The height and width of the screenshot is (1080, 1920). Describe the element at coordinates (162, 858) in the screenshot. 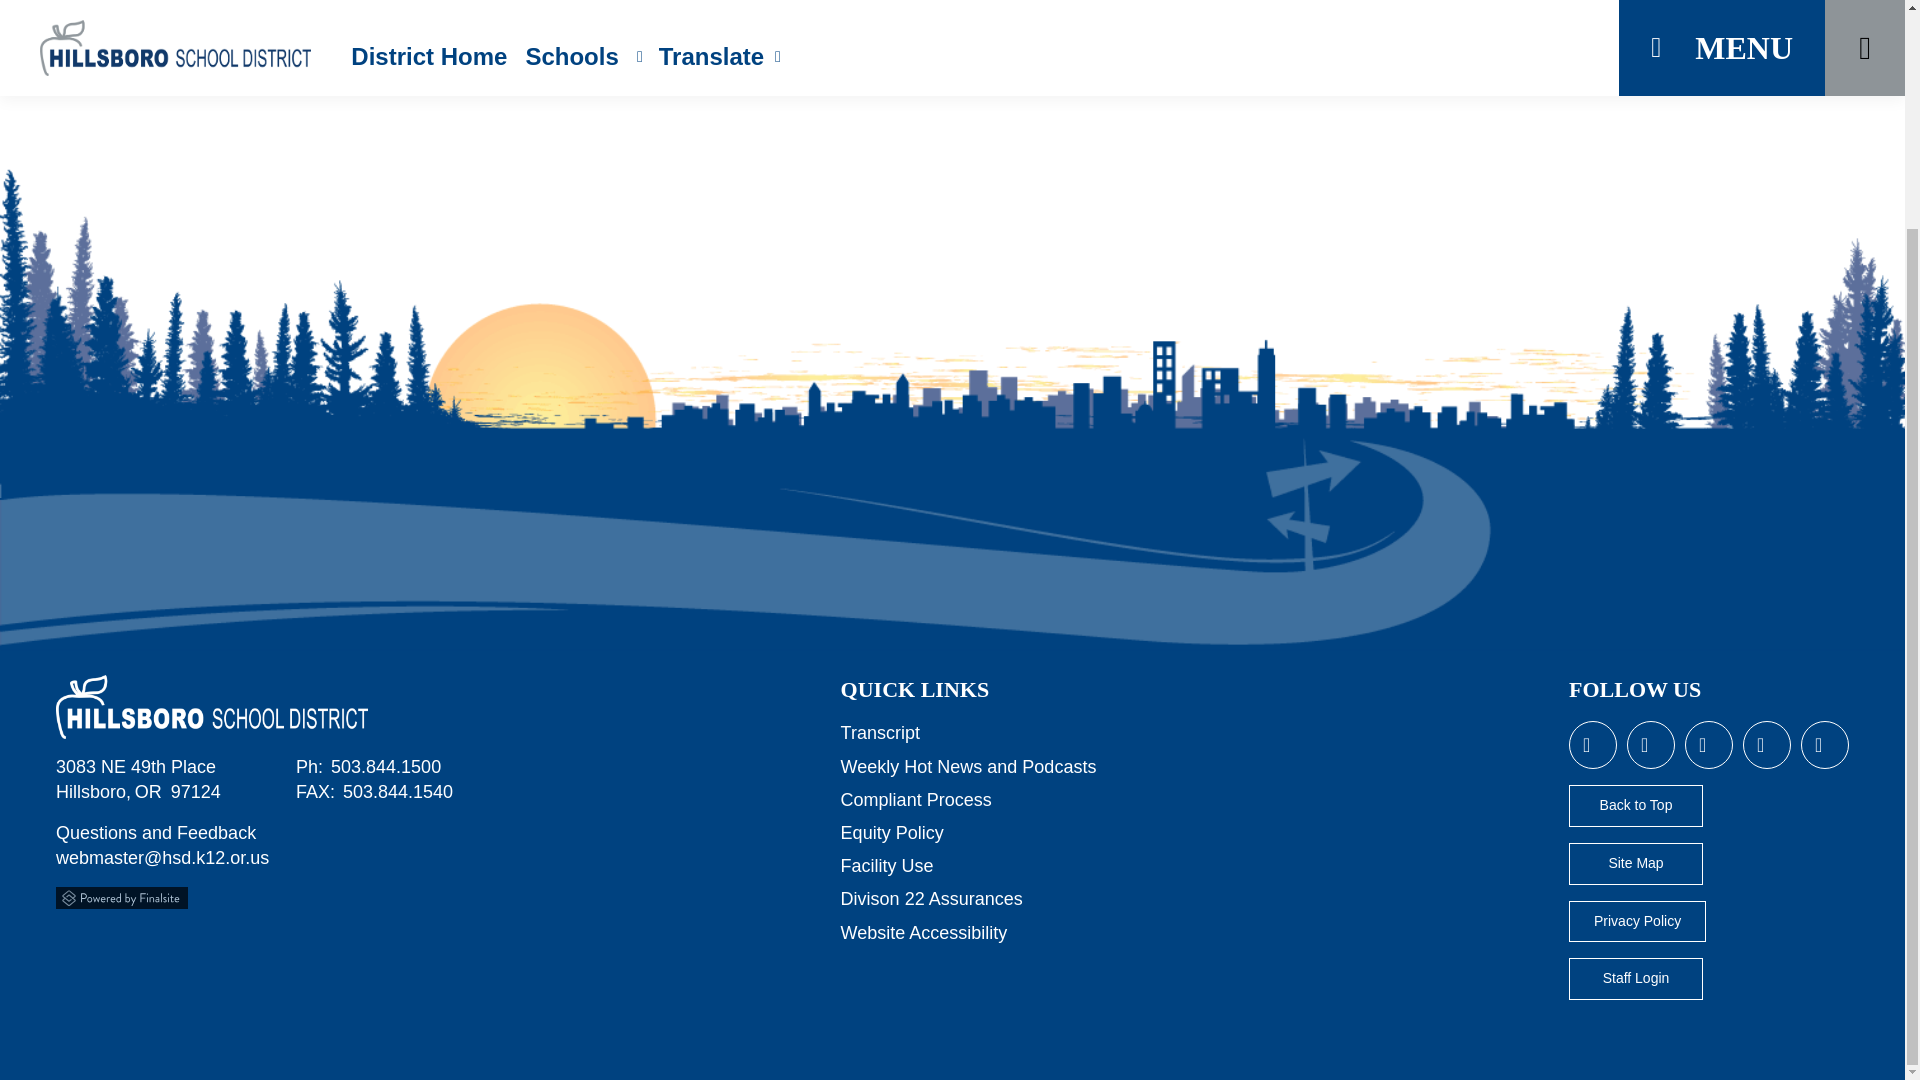

I see `Email` at that location.